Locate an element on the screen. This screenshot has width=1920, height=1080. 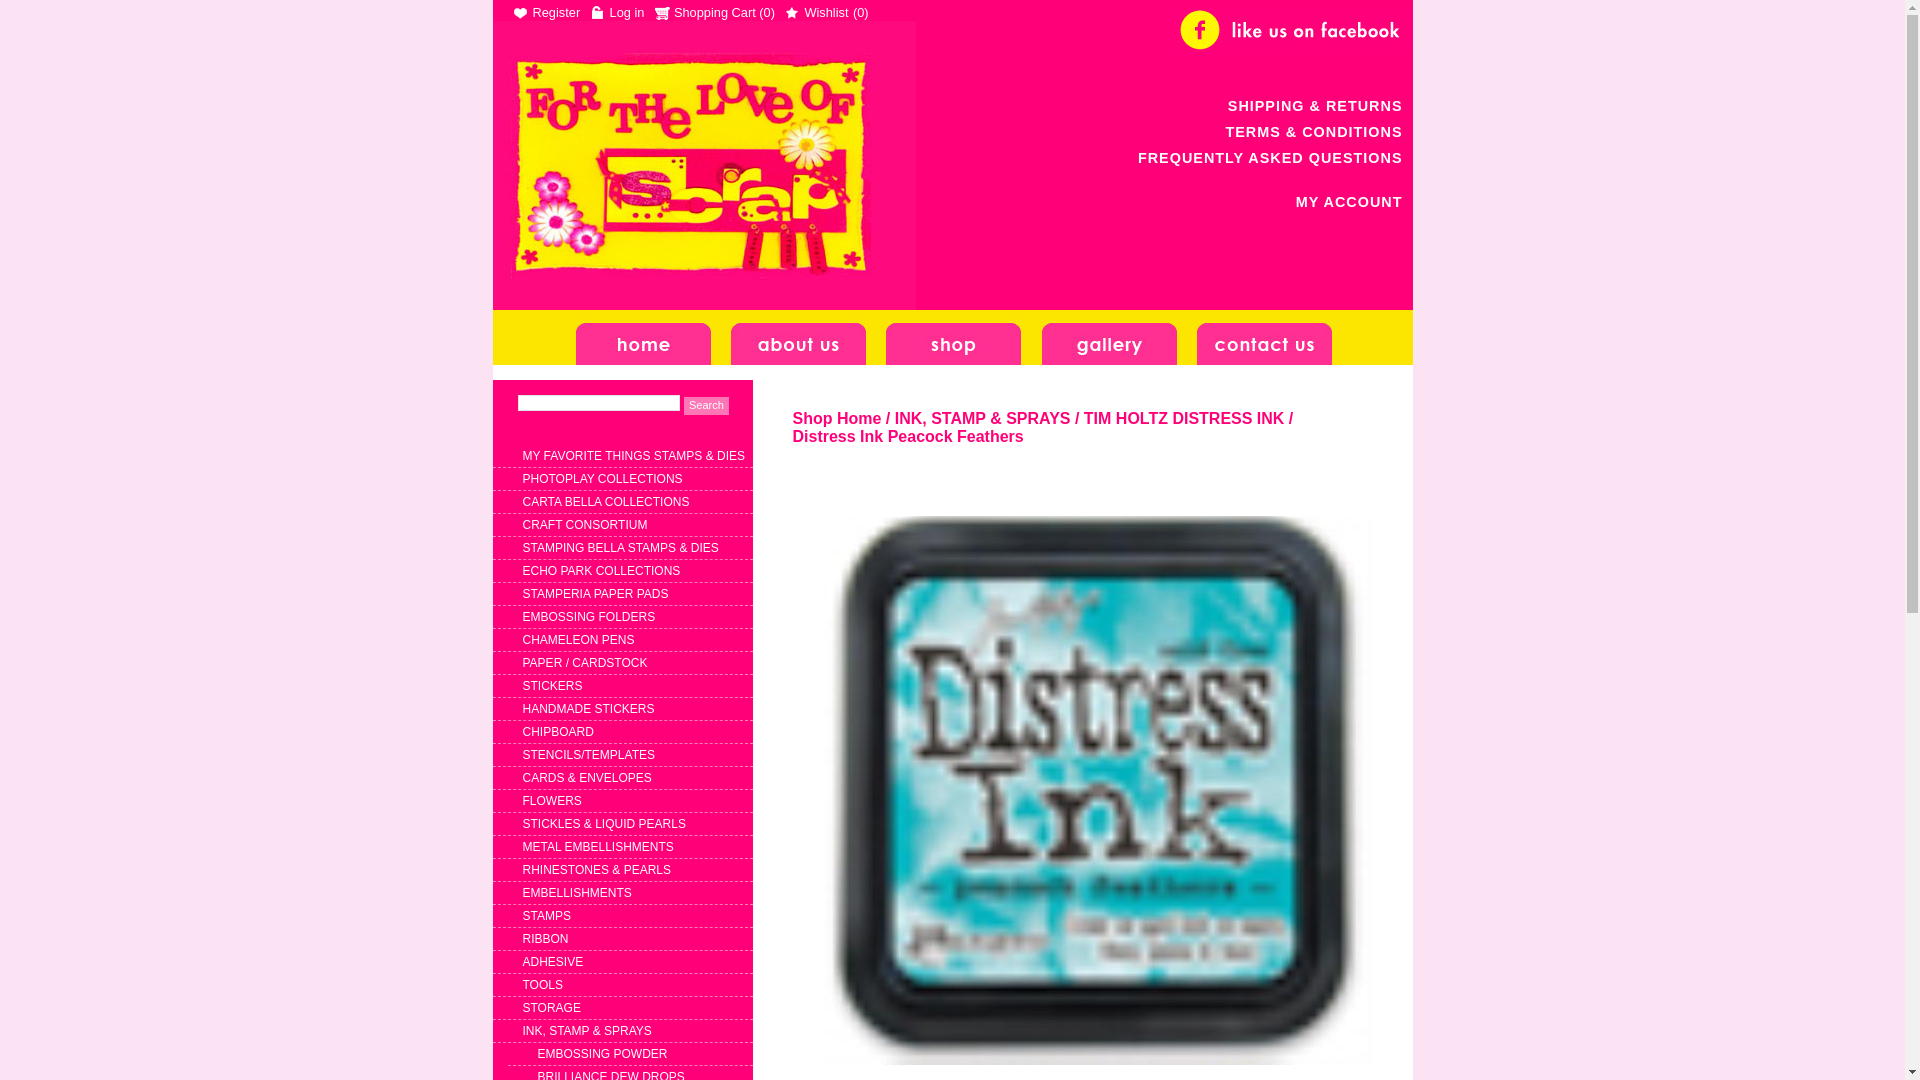
FLOWERS is located at coordinates (552, 801).